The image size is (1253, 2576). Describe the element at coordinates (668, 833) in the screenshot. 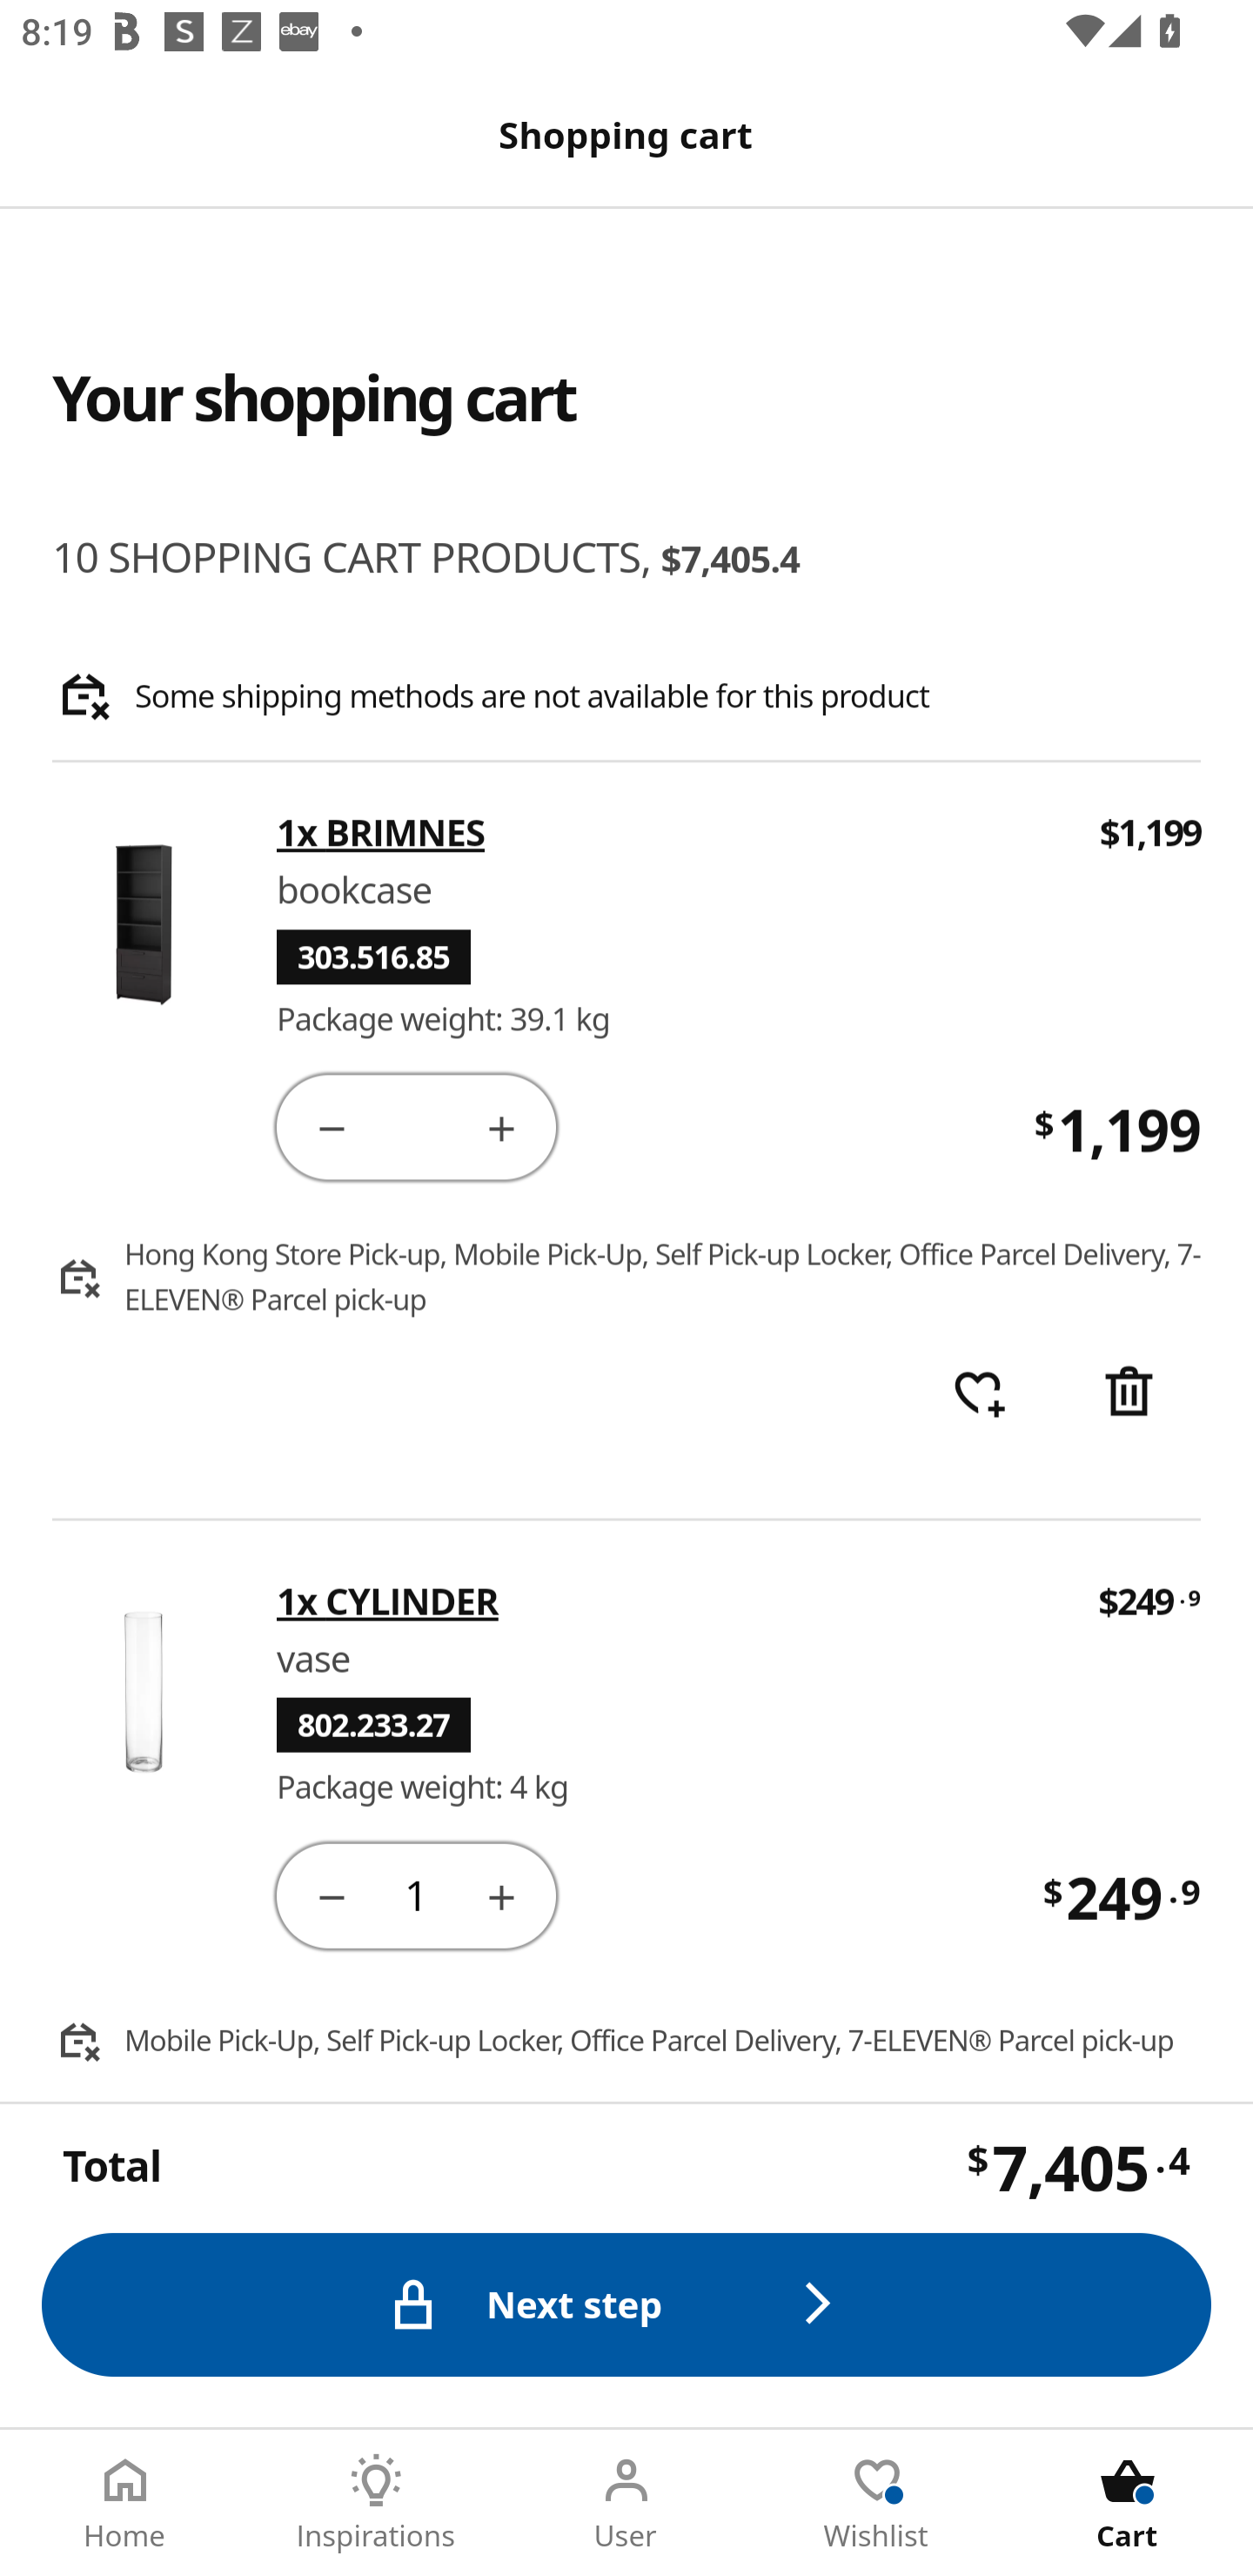

I see `1x  BRIMNES 1x  BRIMNES` at that location.